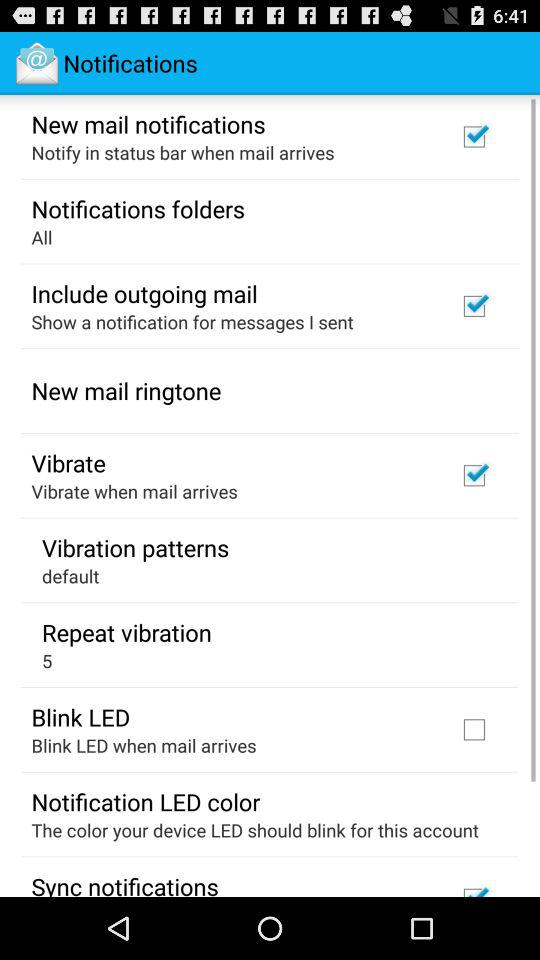 This screenshot has height=960, width=540. Describe the element at coordinates (254, 830) in the screenshot. I see `select app below the notification led color icon` at that location.